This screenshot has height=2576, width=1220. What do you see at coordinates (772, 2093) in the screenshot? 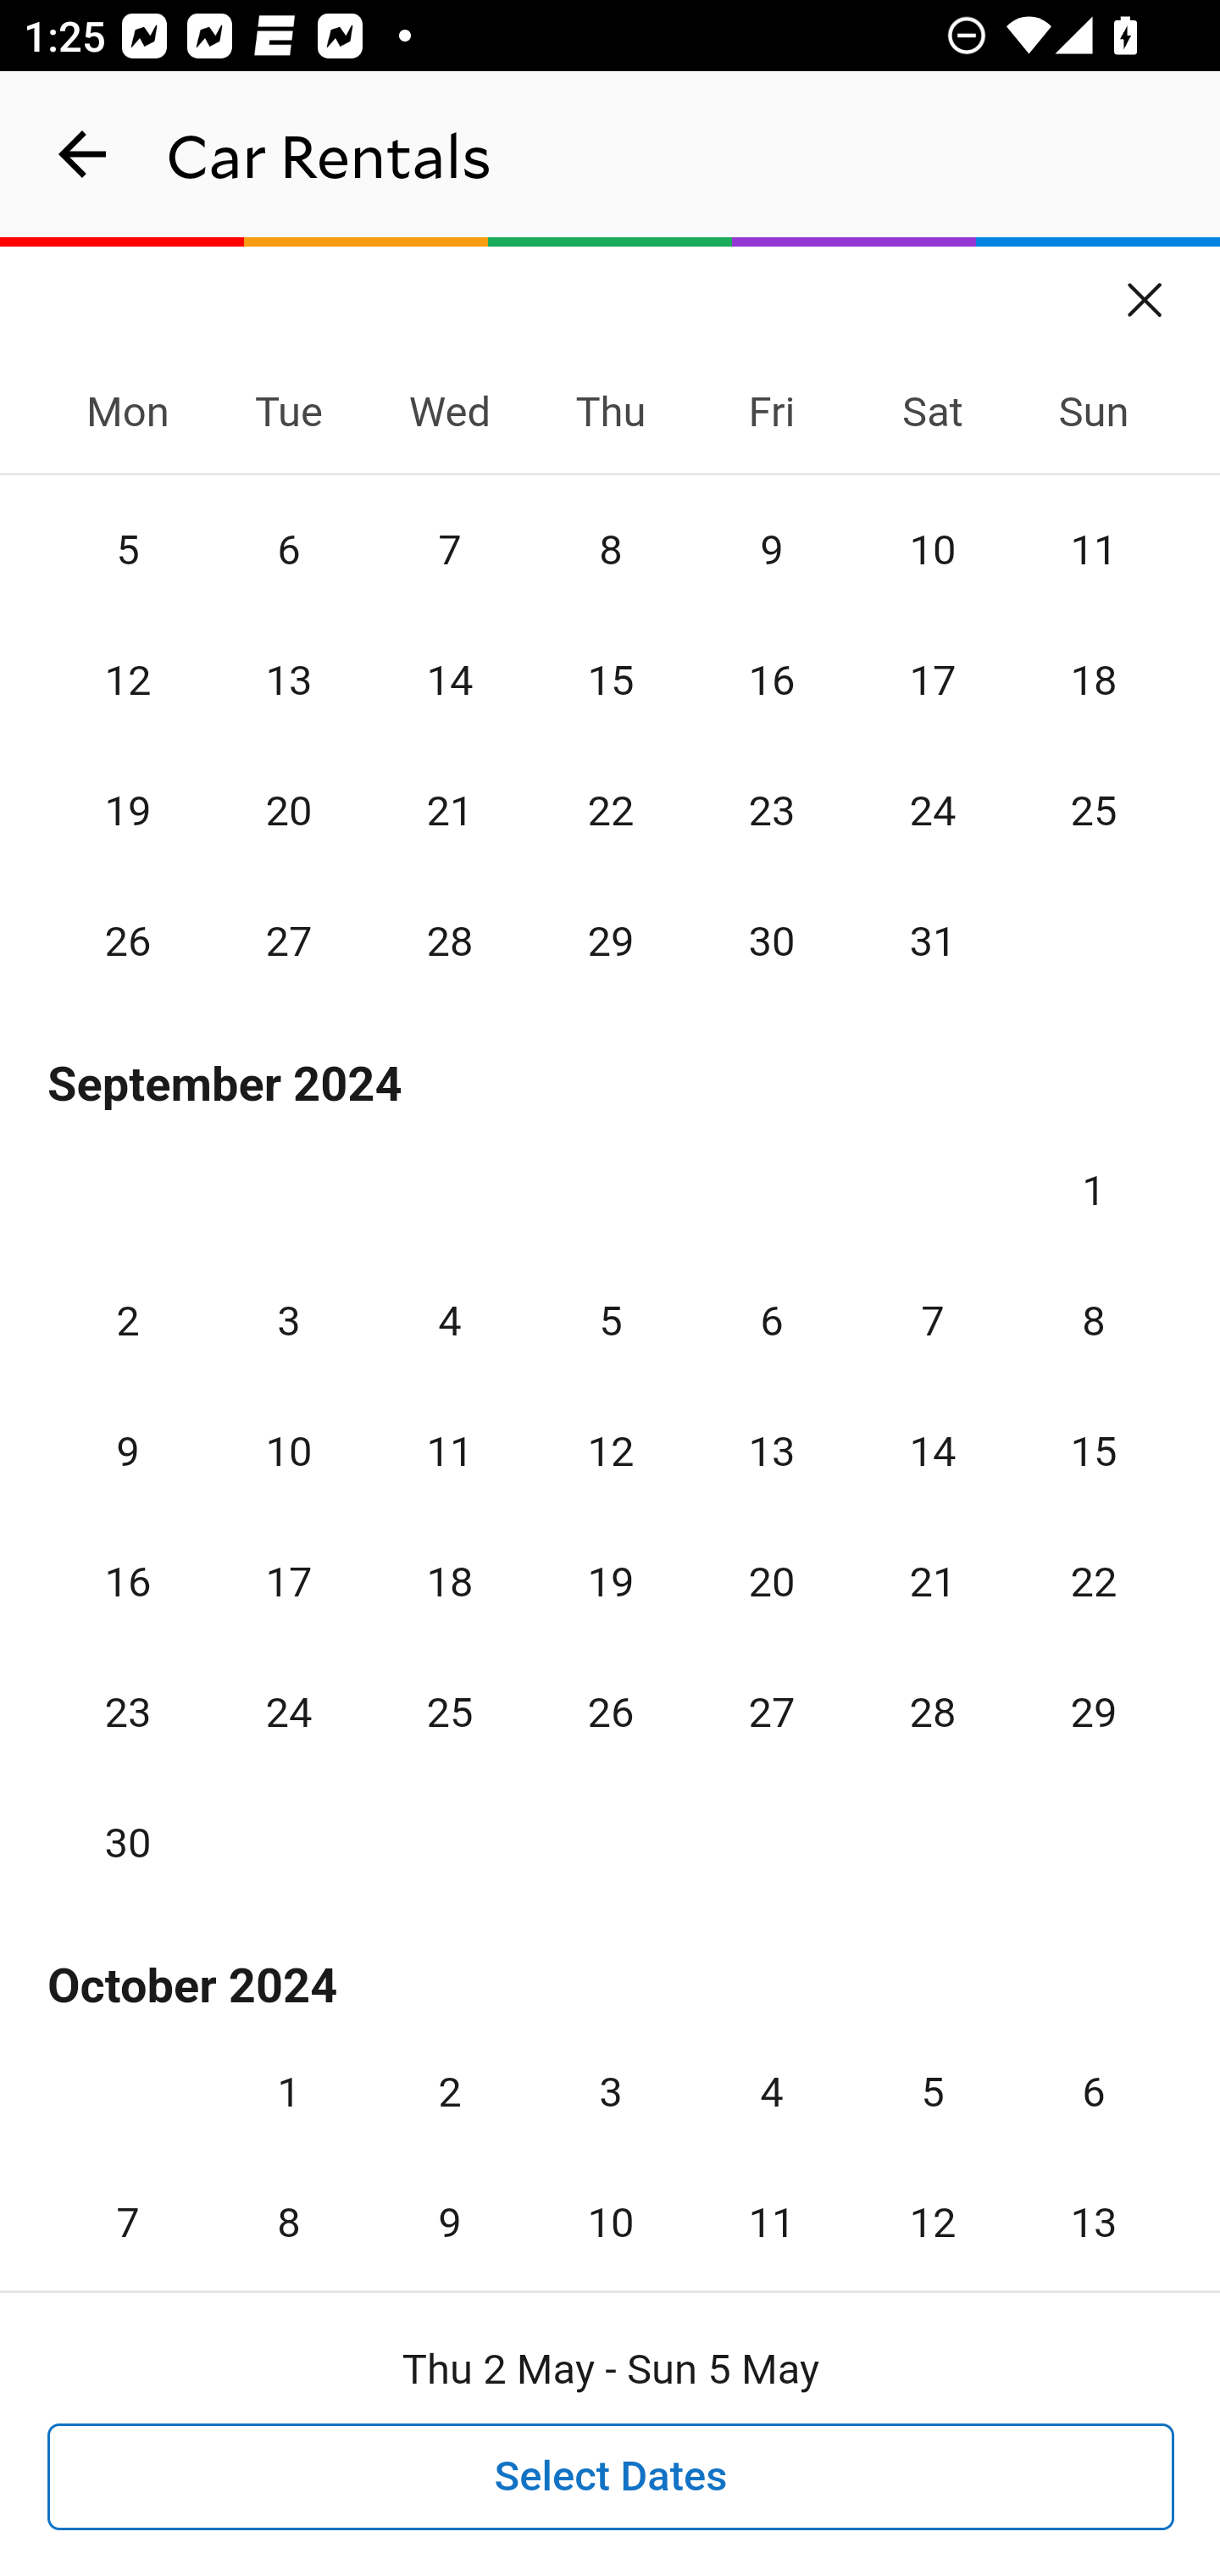
I see `4 October 2024` at bounding box center [772, 2093].